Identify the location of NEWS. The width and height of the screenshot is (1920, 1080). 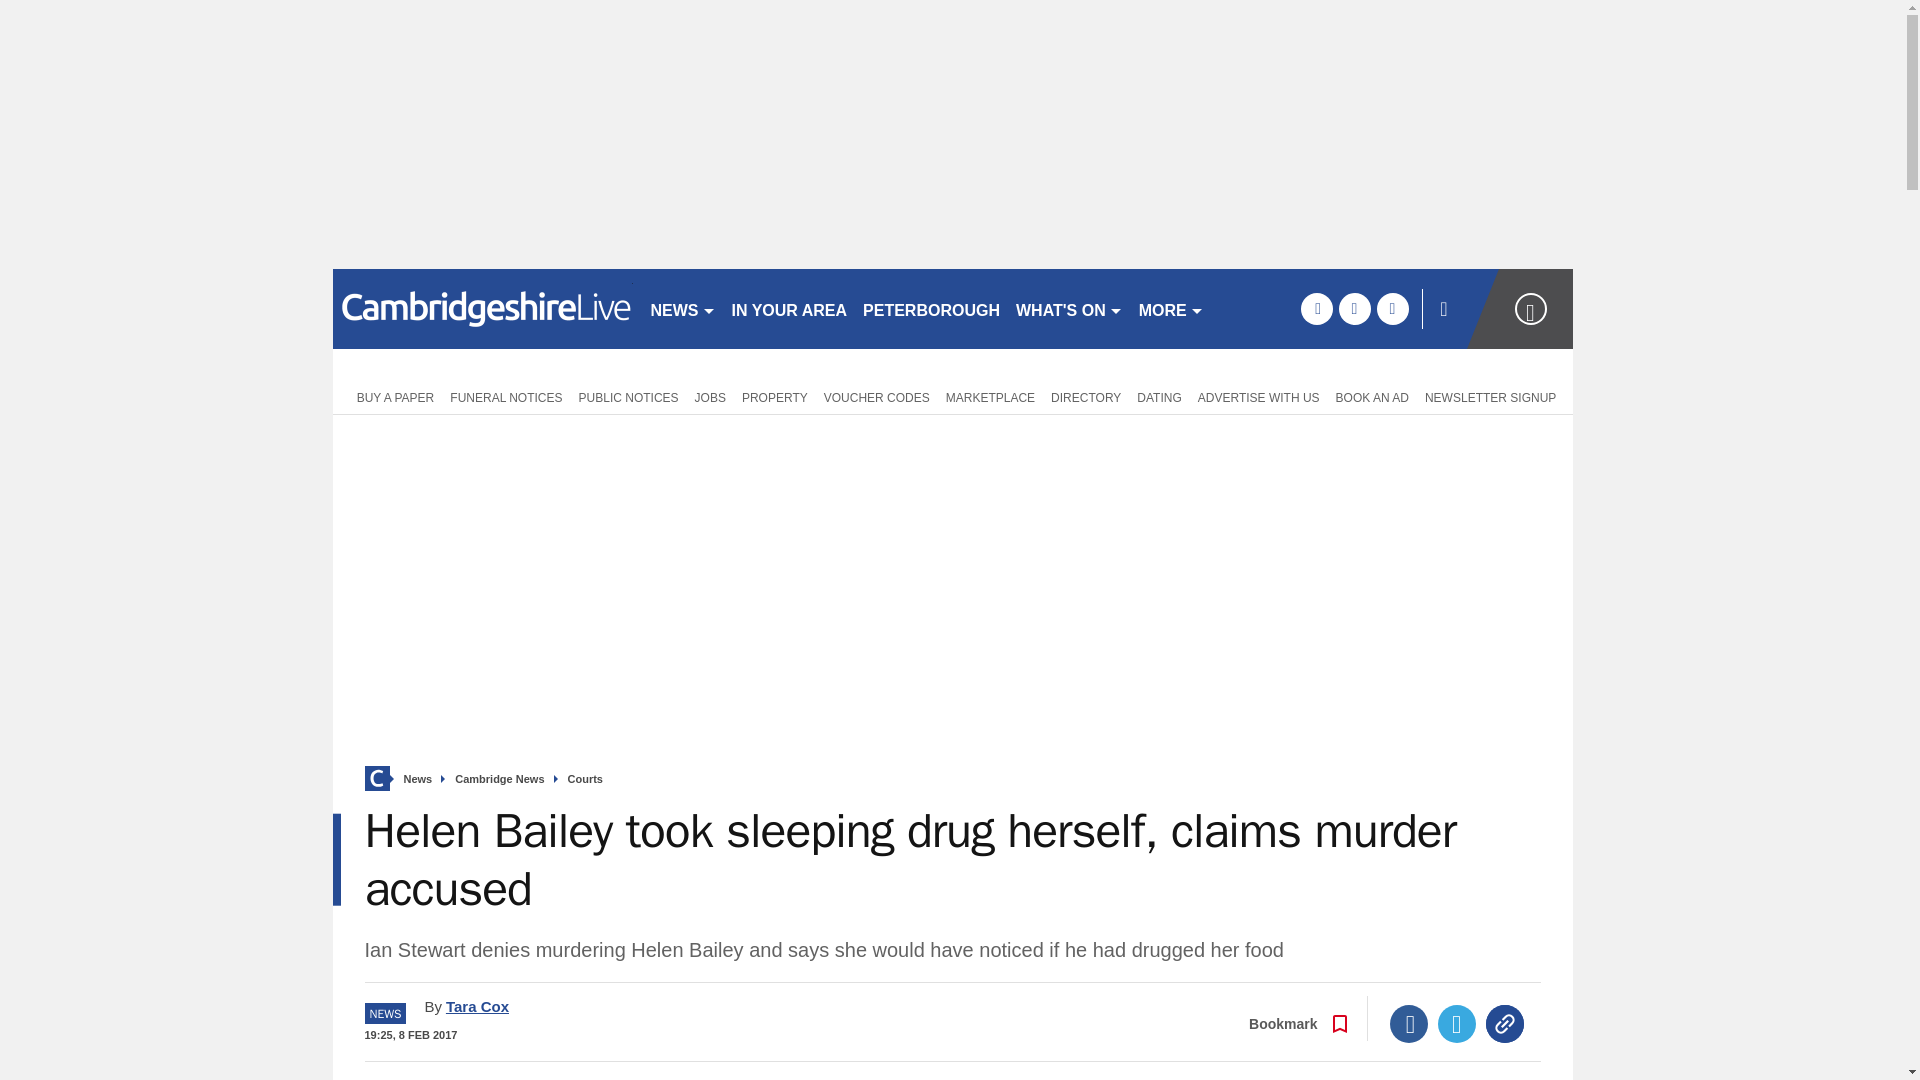
(682, 308).